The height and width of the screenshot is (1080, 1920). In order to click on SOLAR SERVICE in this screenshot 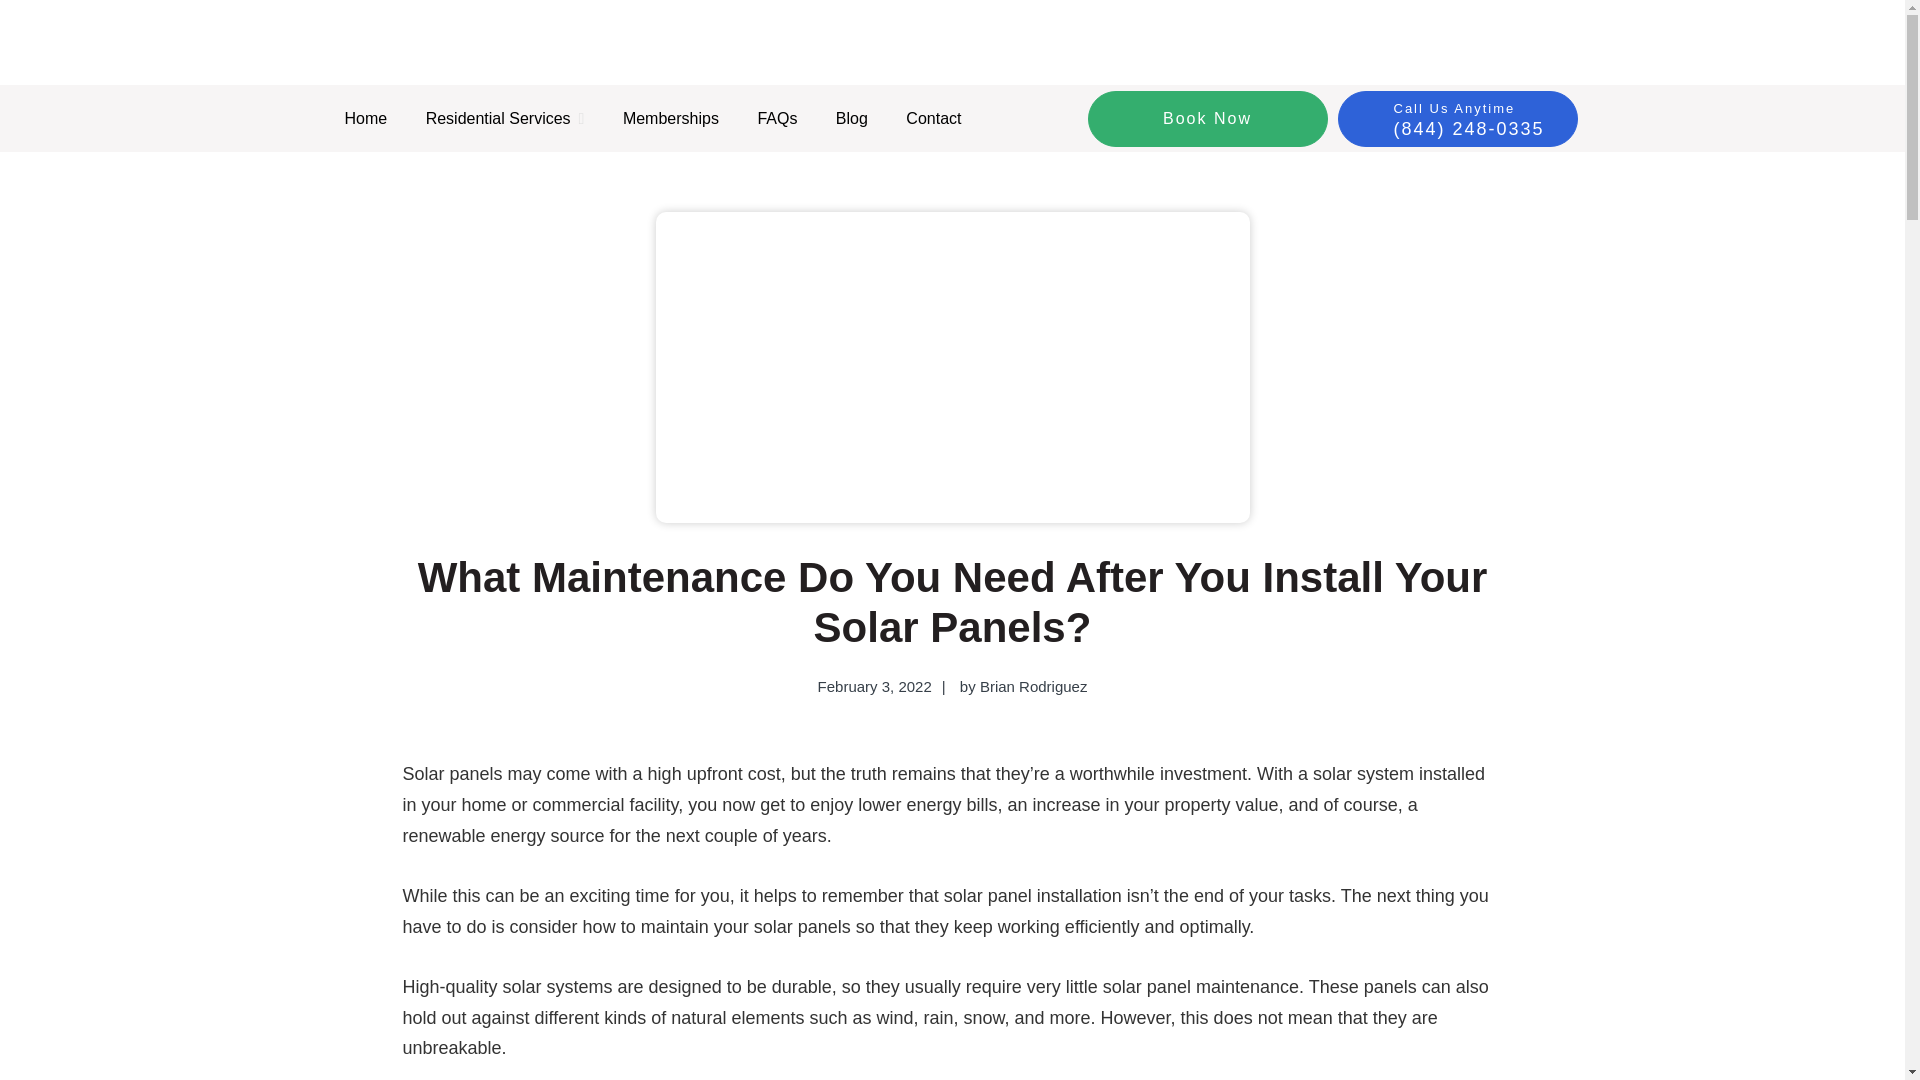, I will do `click(489, 108)`.